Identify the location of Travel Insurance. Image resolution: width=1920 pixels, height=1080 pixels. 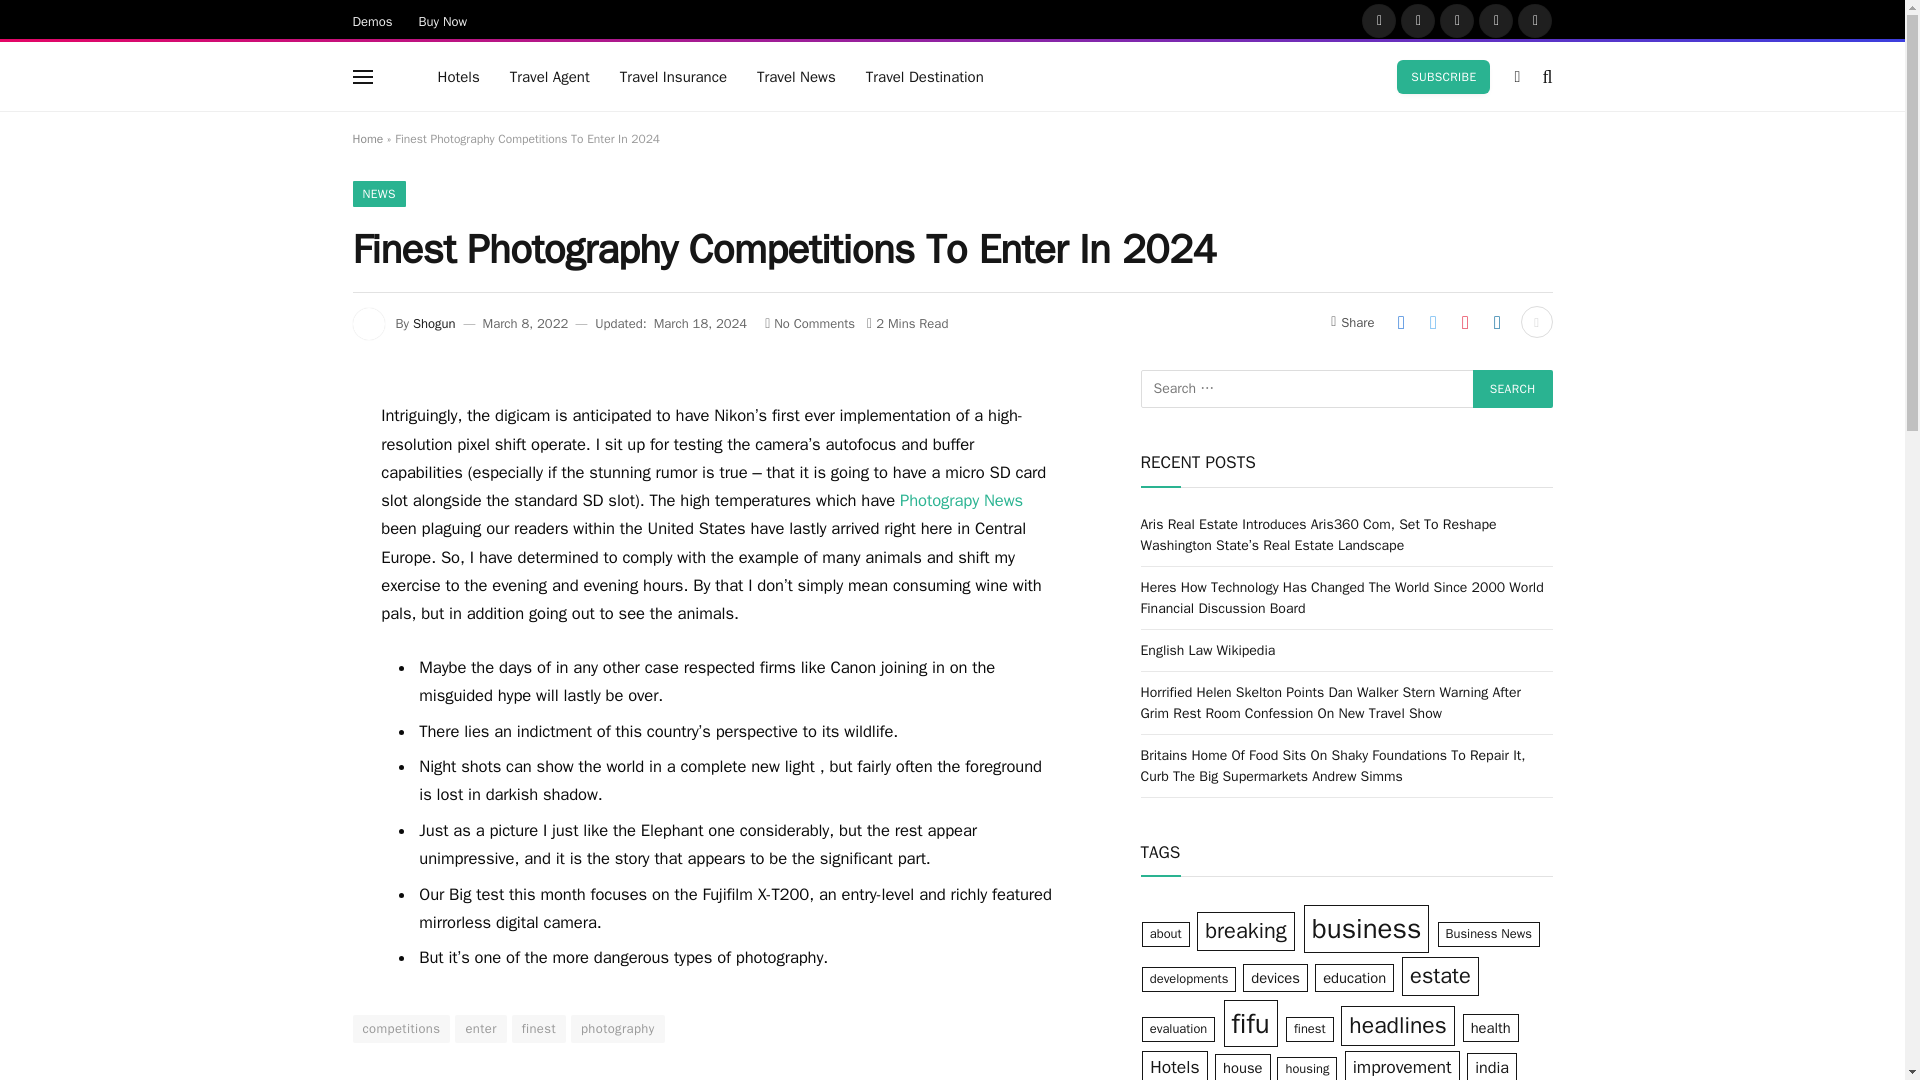
(672, 76).